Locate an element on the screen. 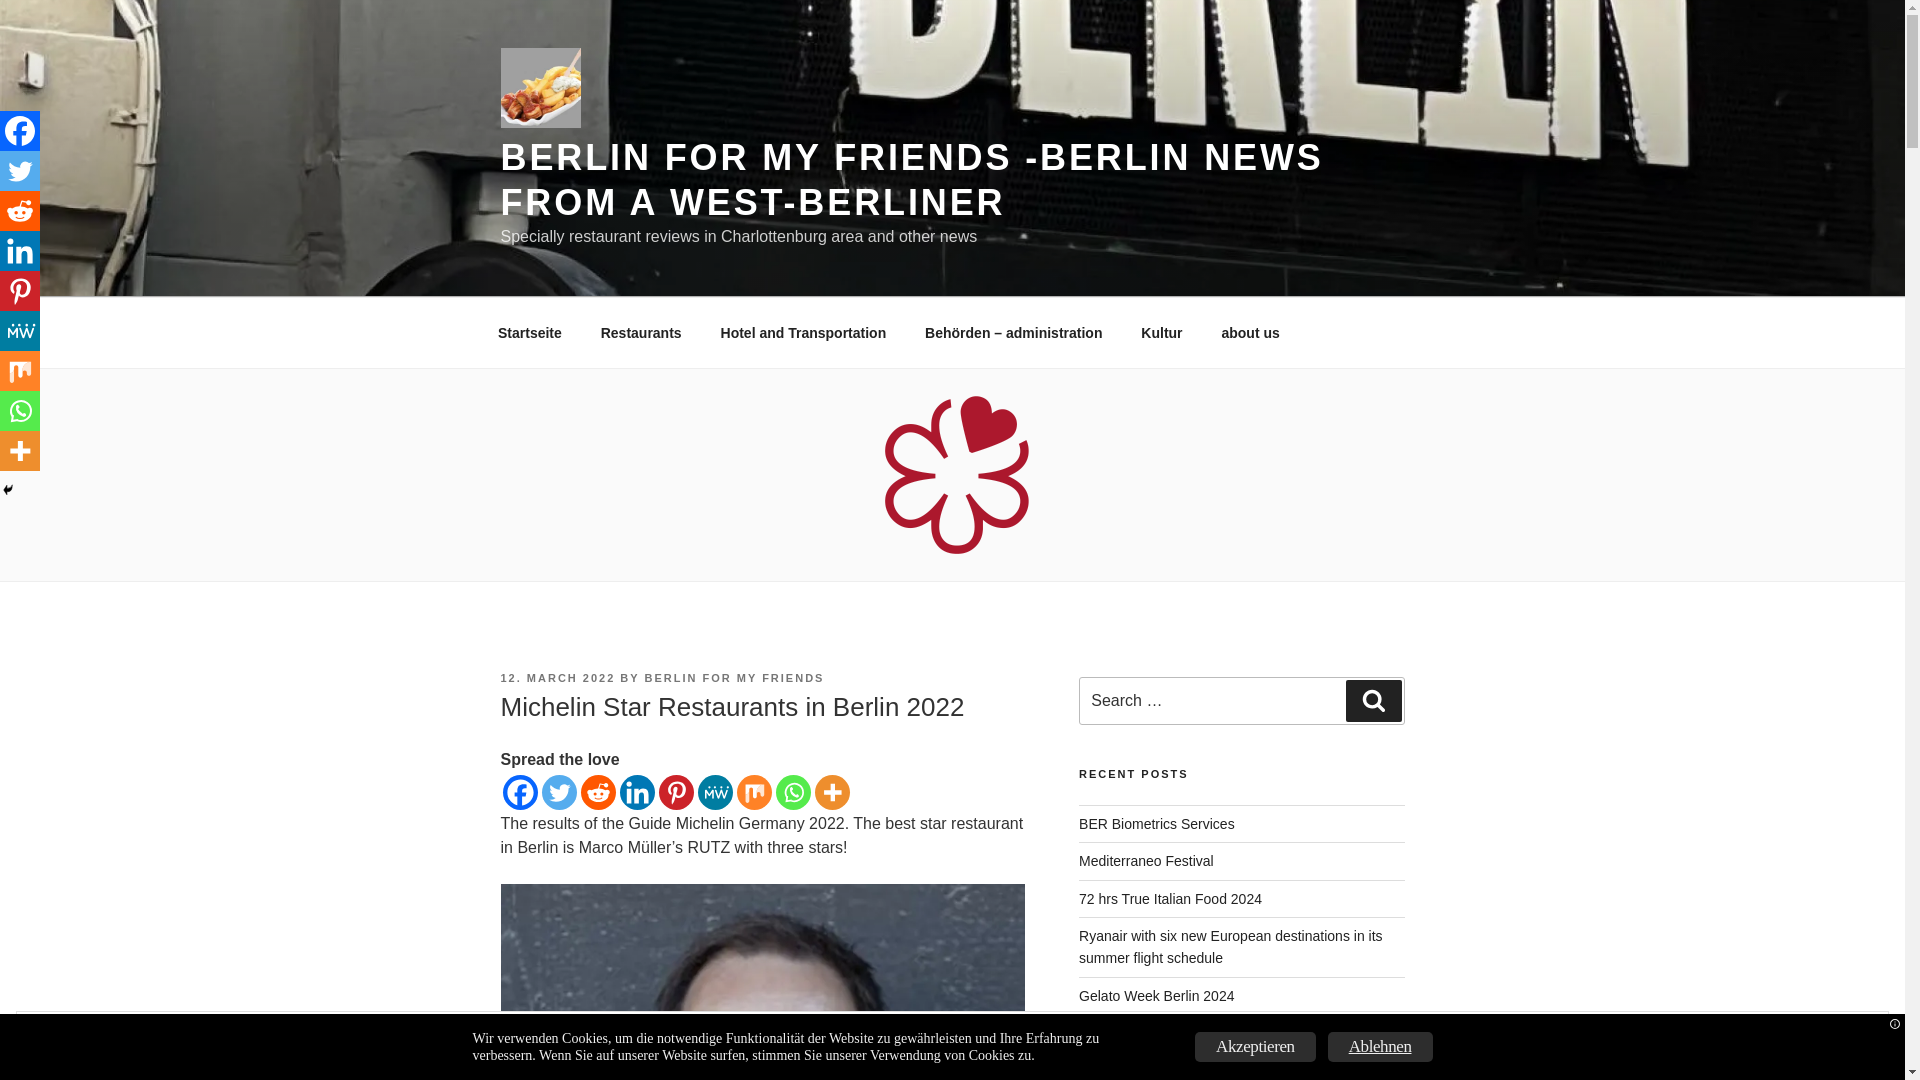 Image resolution: width=1920 pixels, height=1080 pixels. Facebook is located at coordinates (519, 792).